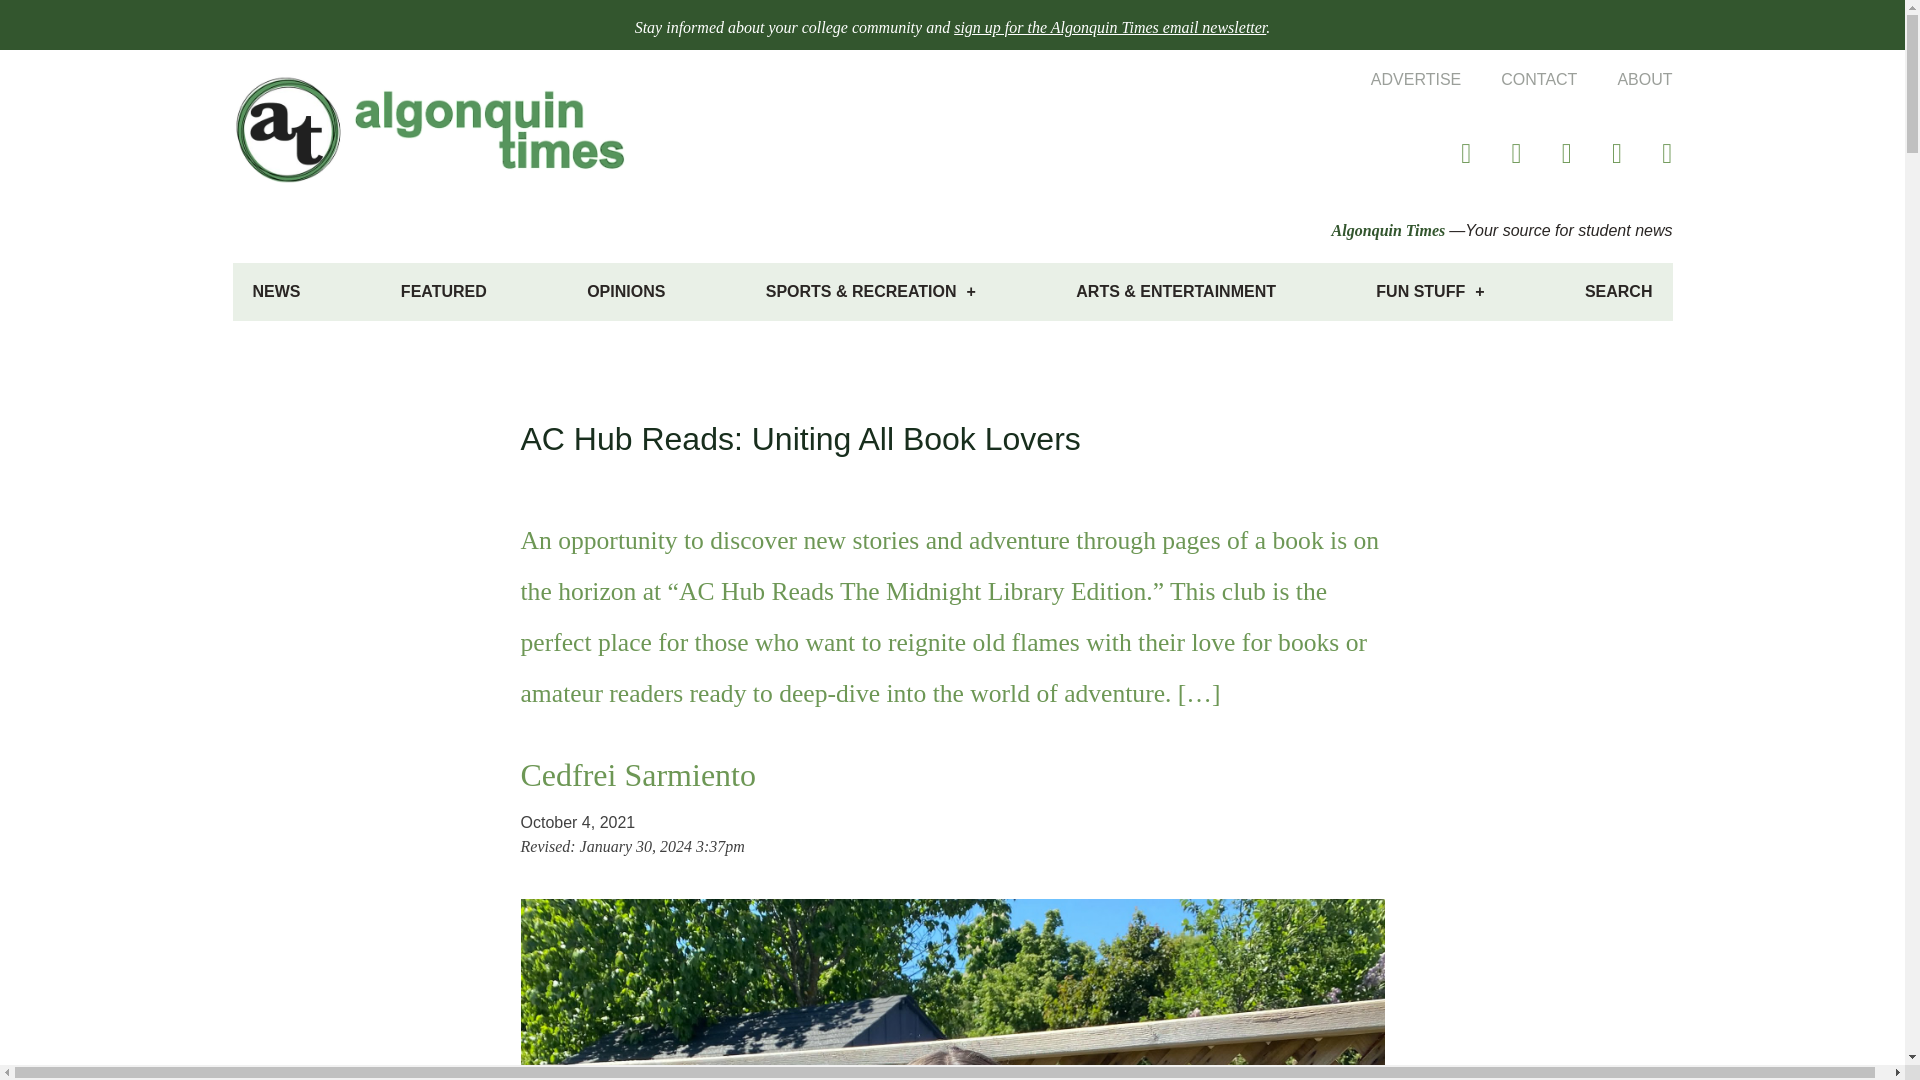 The width and height of the screenshot is (1920, 1080). Describe the element at coordinates (1445, 153) in the screenshot. I see `Algonquin Times' Twitter account` at that location.